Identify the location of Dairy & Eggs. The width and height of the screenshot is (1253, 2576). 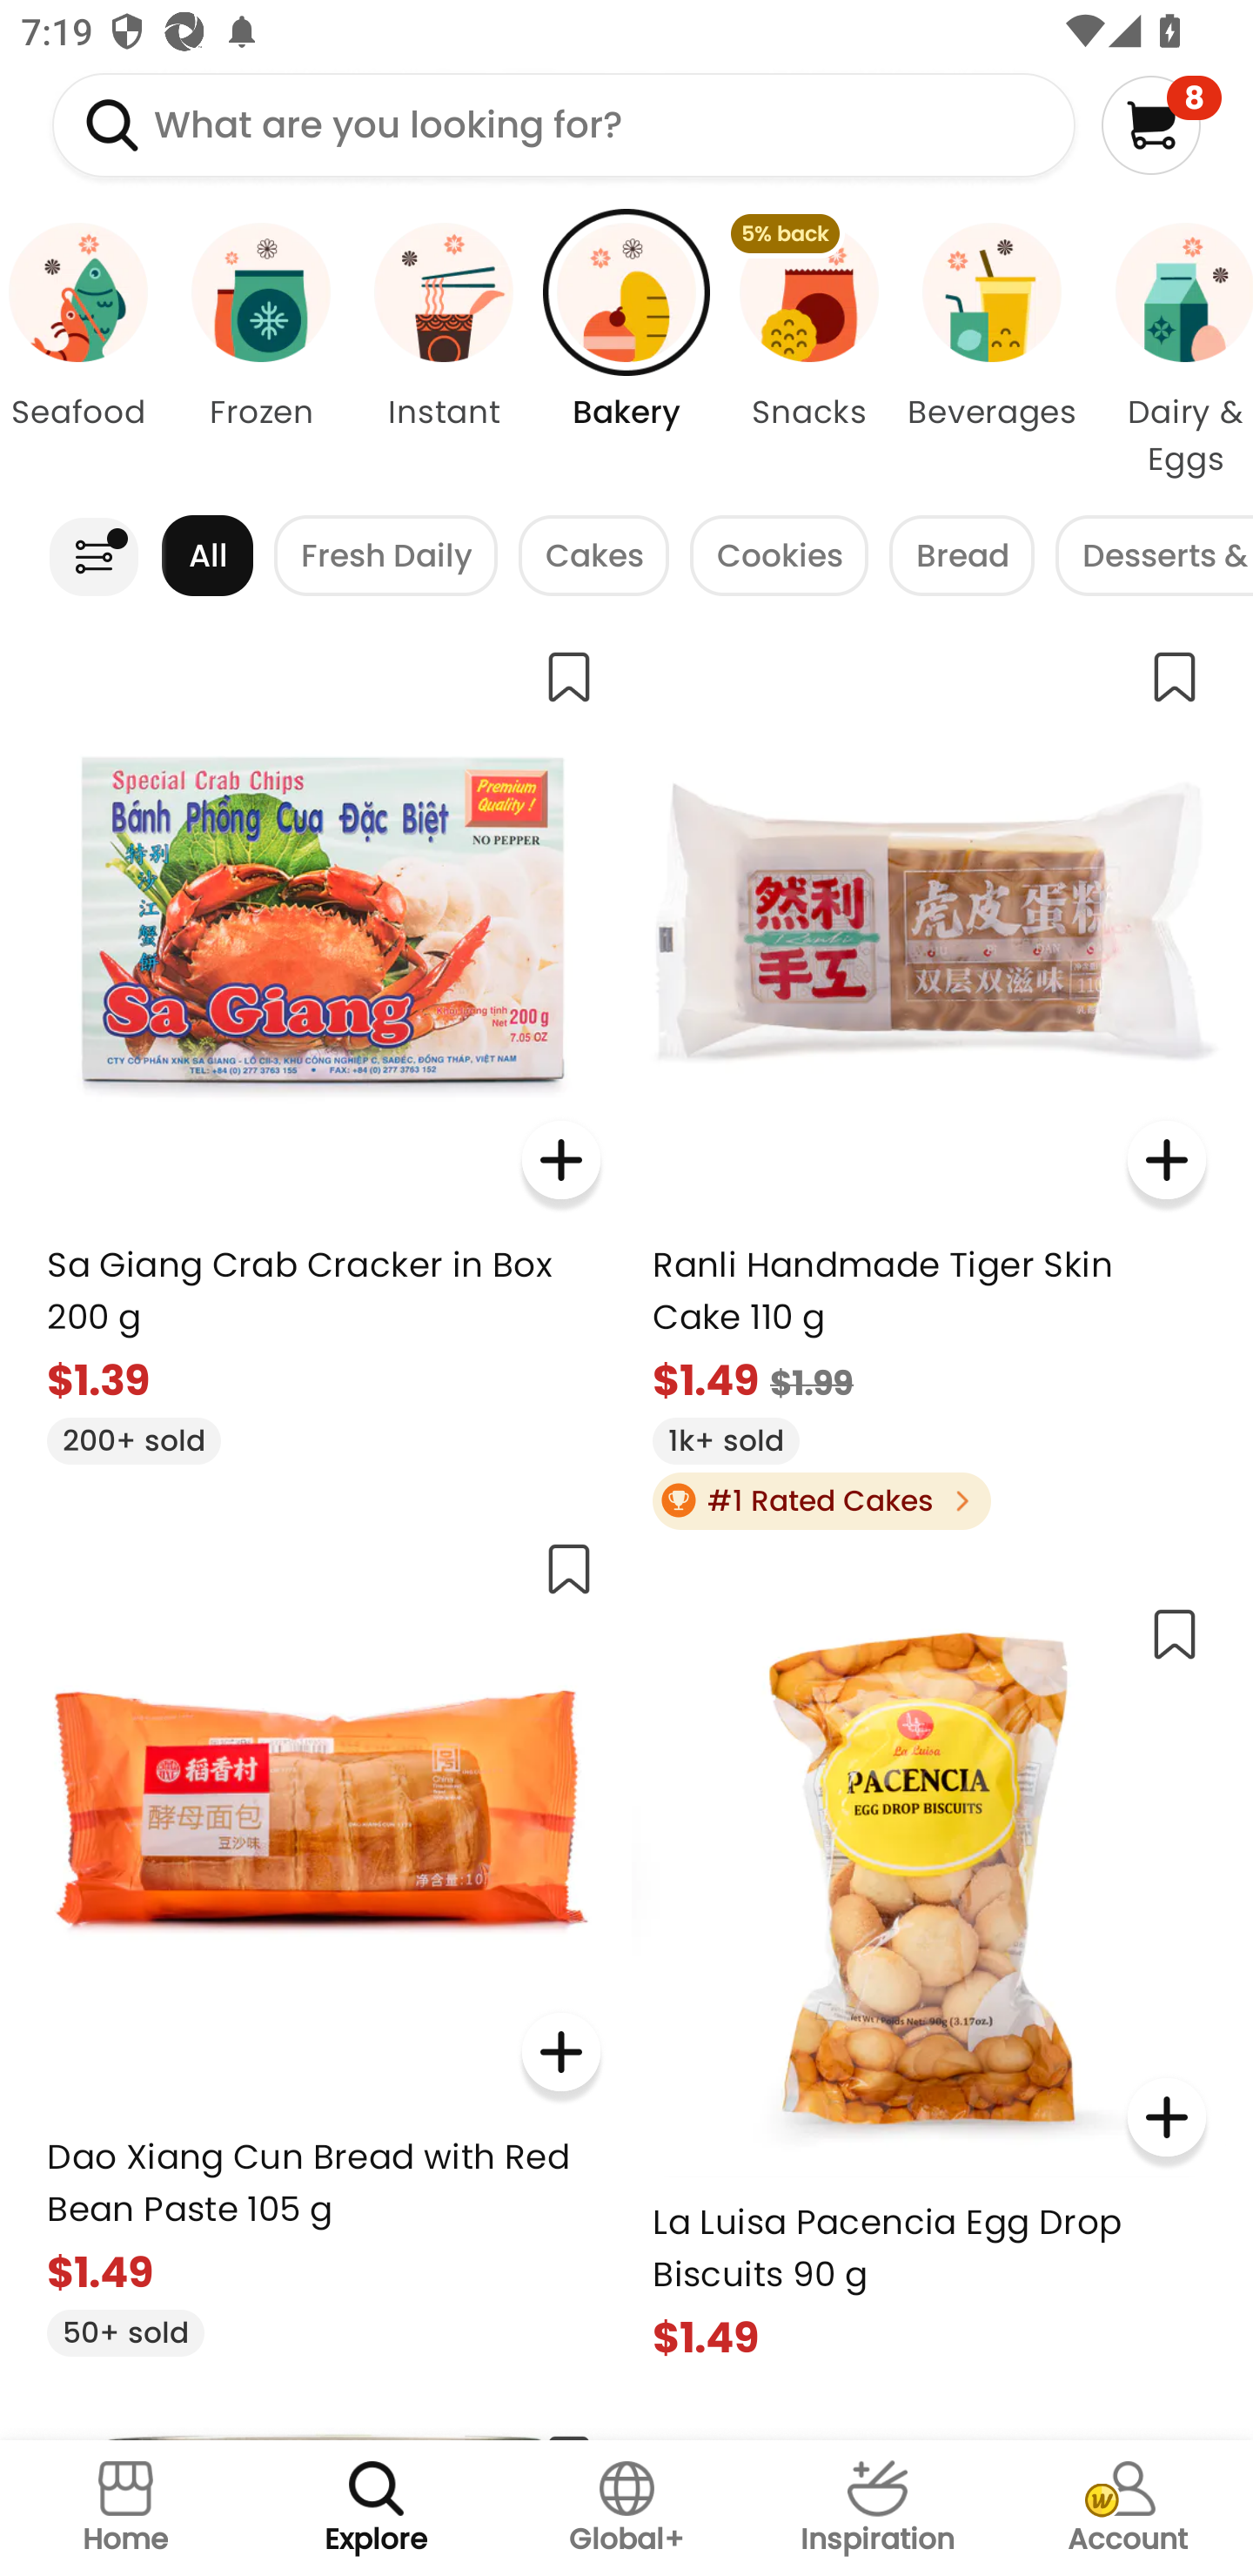
(1168, 352).